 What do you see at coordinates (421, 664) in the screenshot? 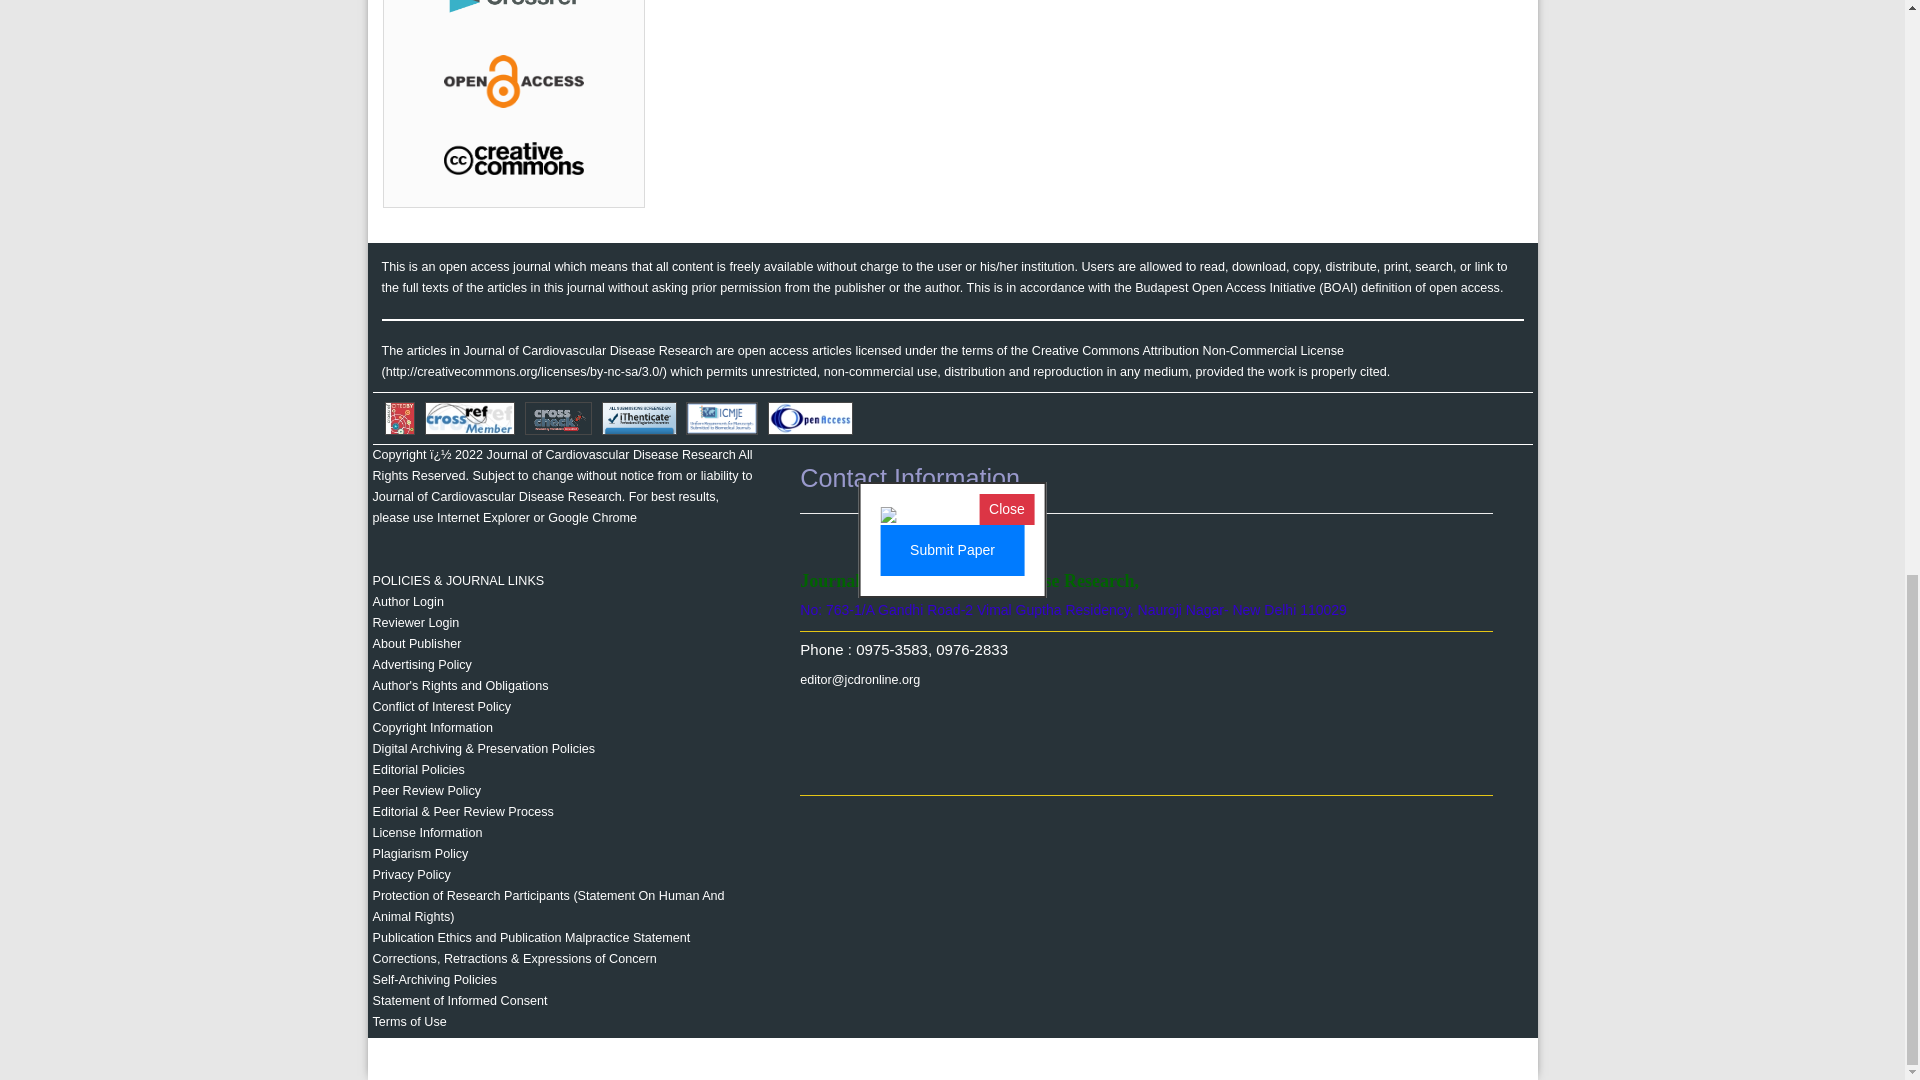
I see `Advertising Policy` at bounding box center [421, 664].